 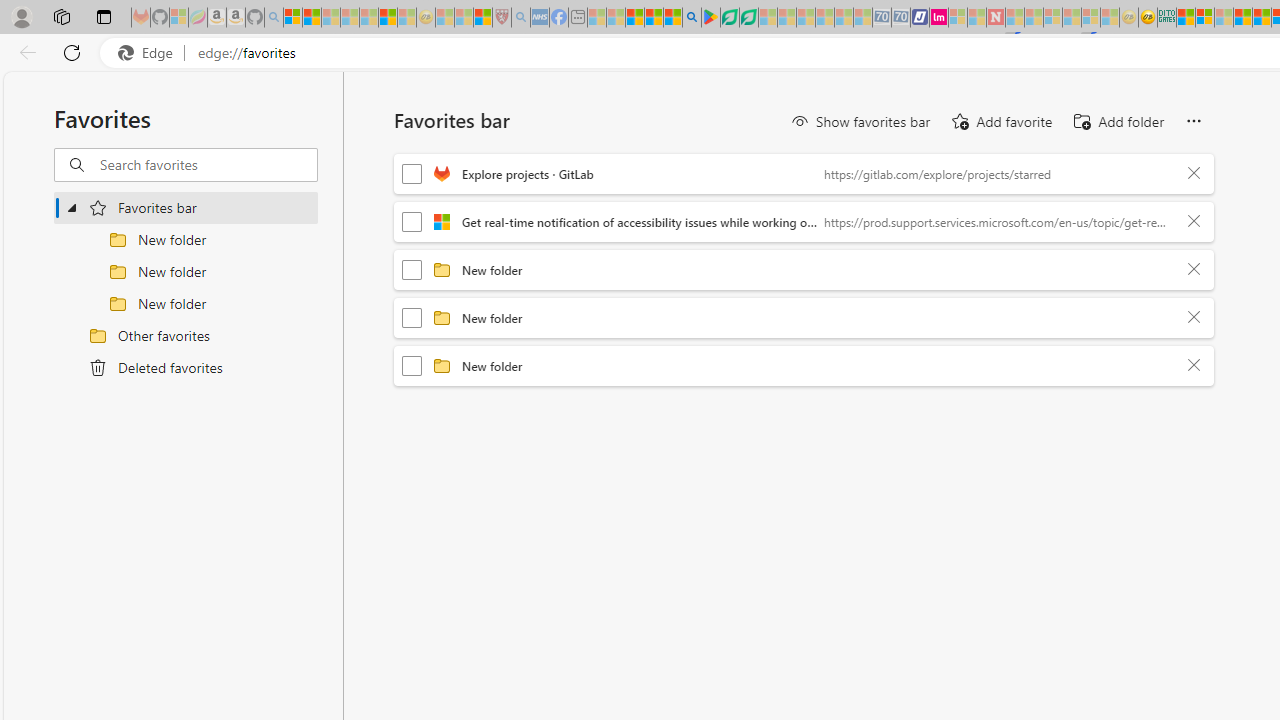 I want to click on Trusted Community Engagement and Contributions | Guidelines, so click(x=1014, y=18).